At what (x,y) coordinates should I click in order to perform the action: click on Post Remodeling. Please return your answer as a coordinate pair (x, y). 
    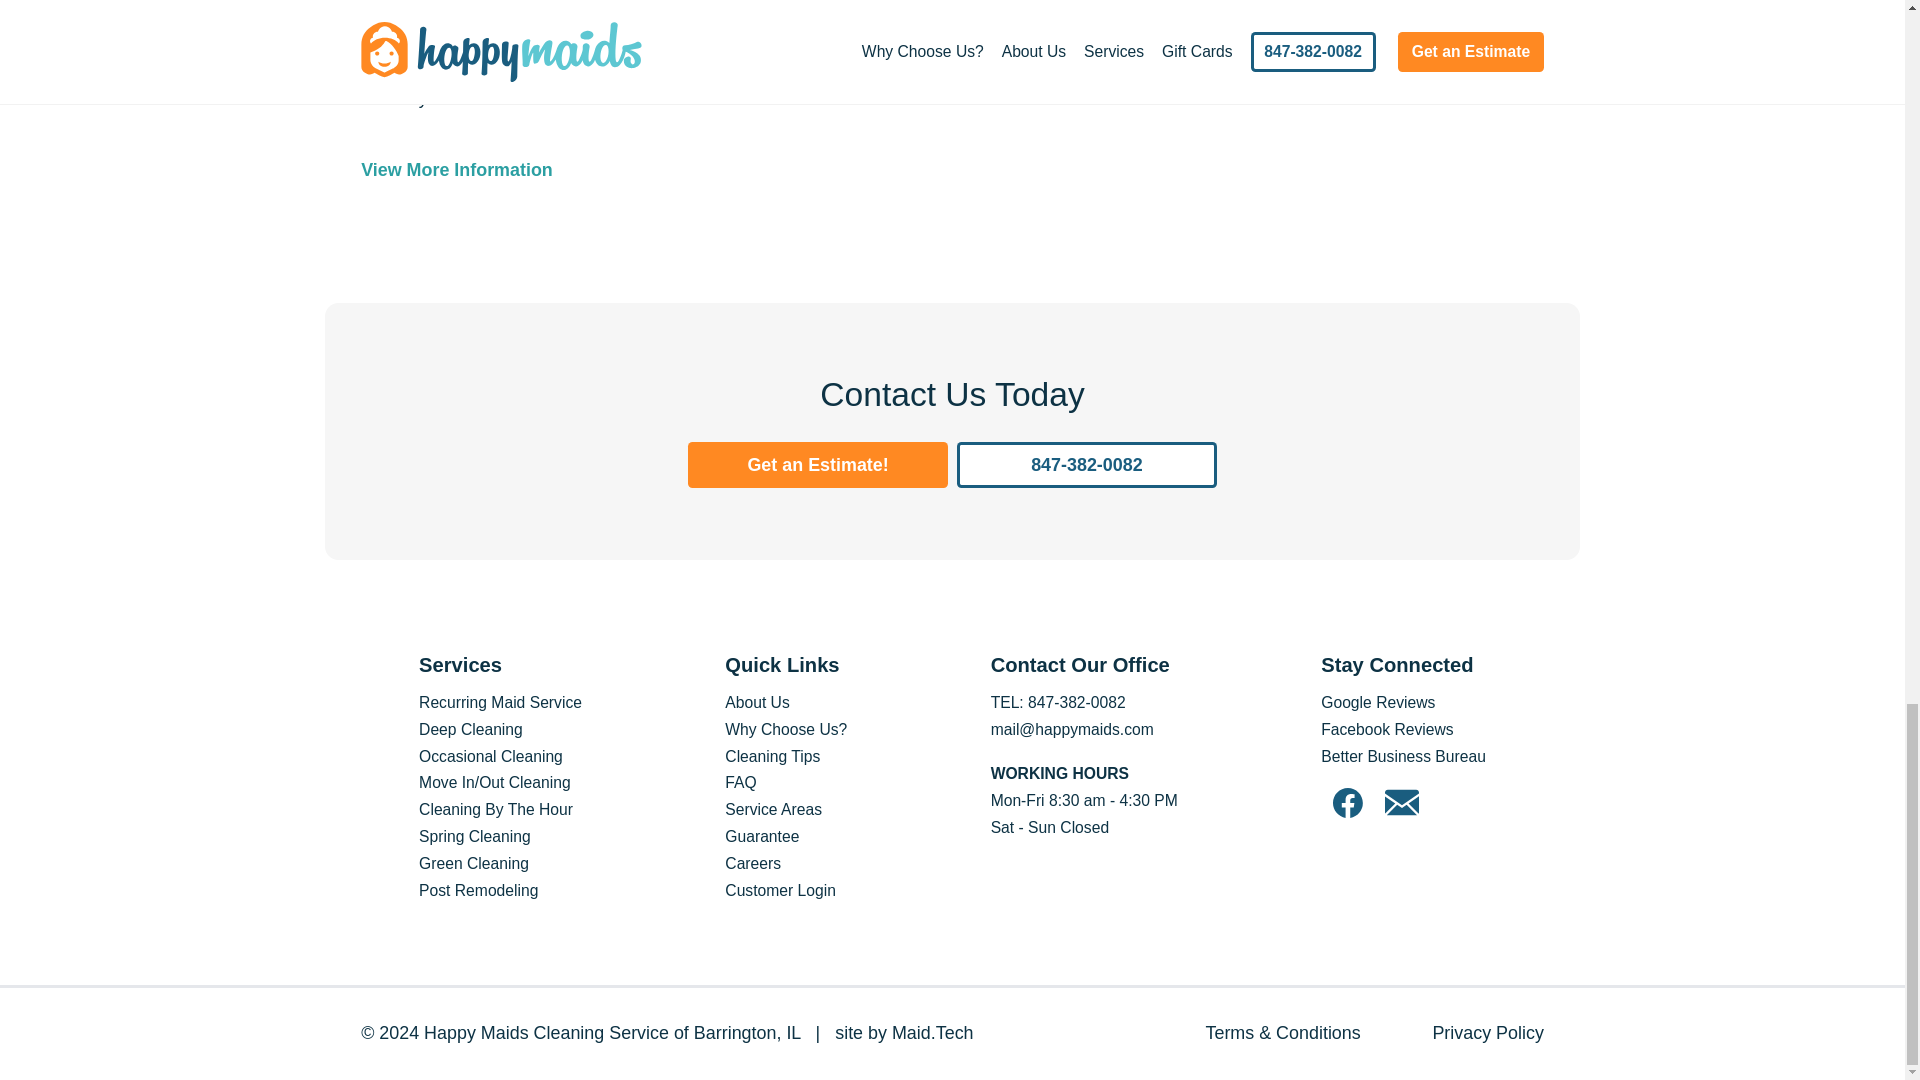
    Looking at the image, I should click on (478, 890).